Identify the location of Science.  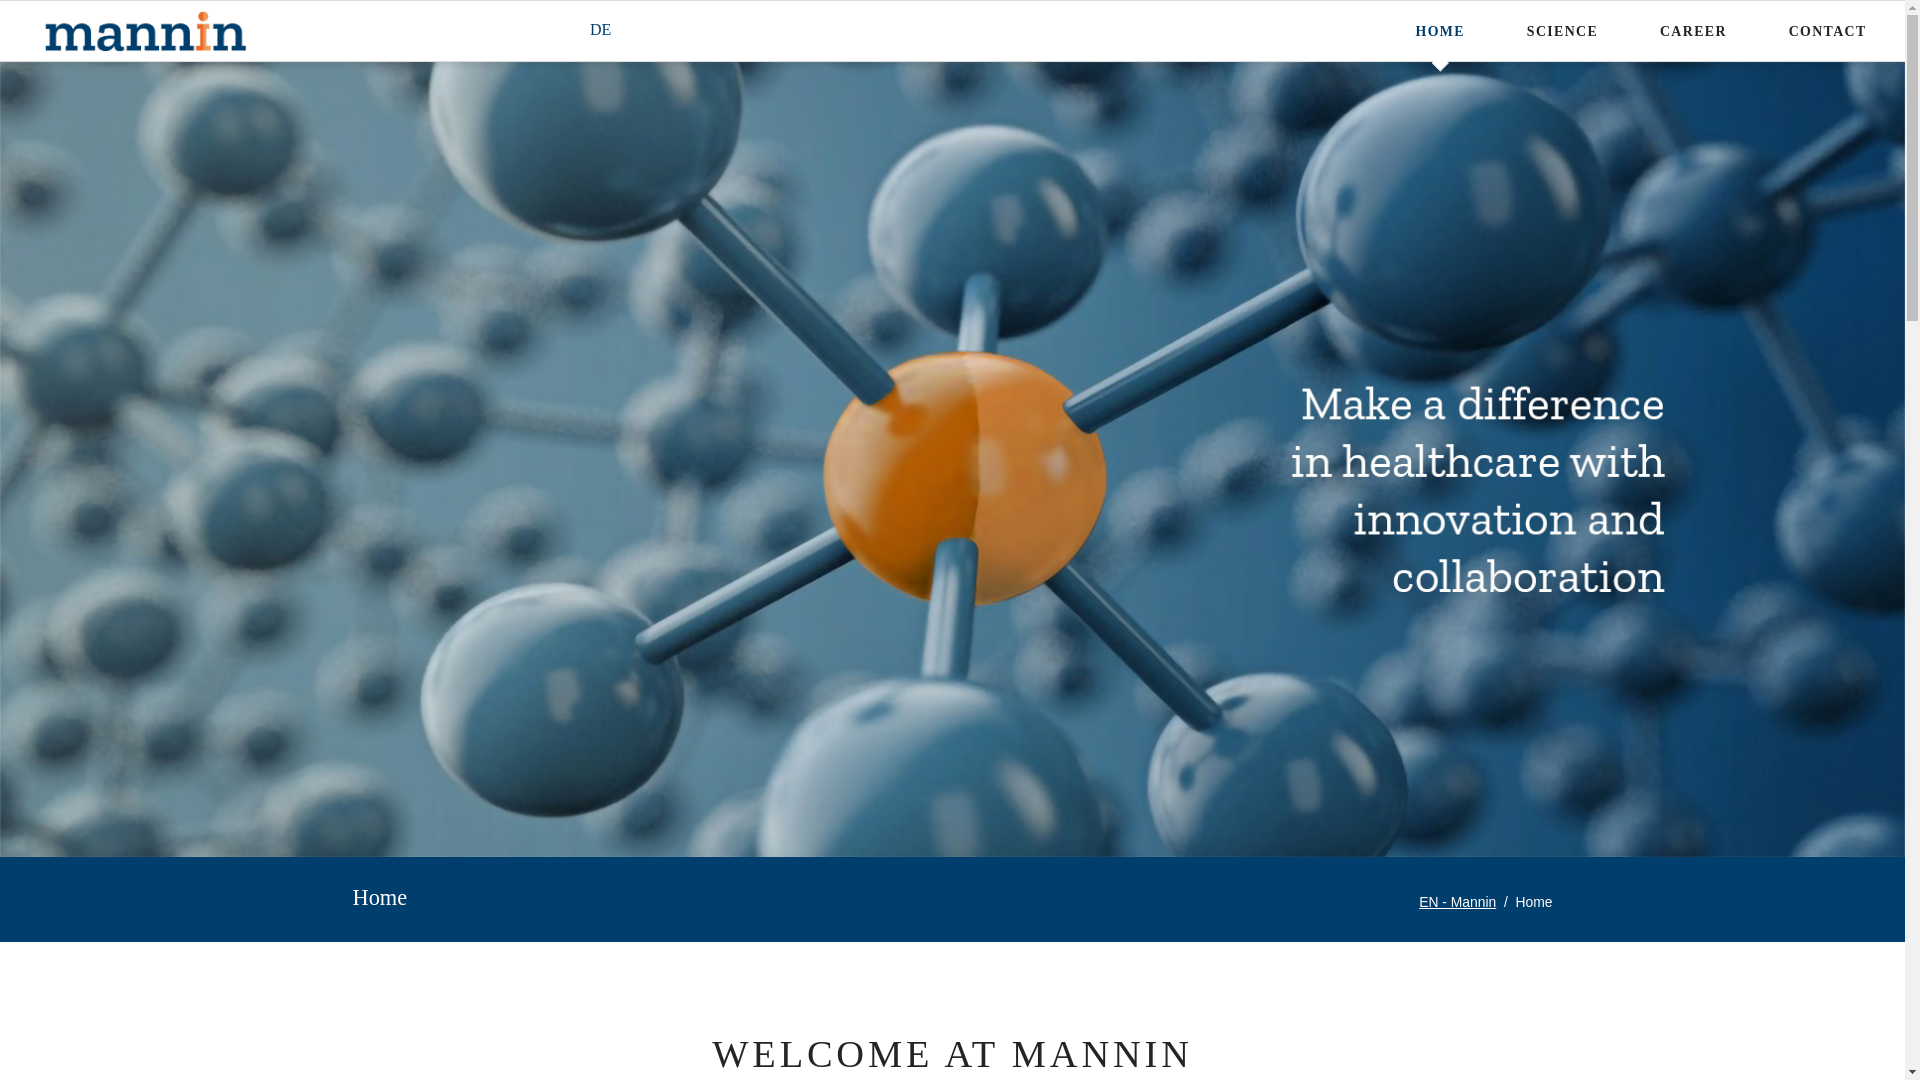
(1562, 30).